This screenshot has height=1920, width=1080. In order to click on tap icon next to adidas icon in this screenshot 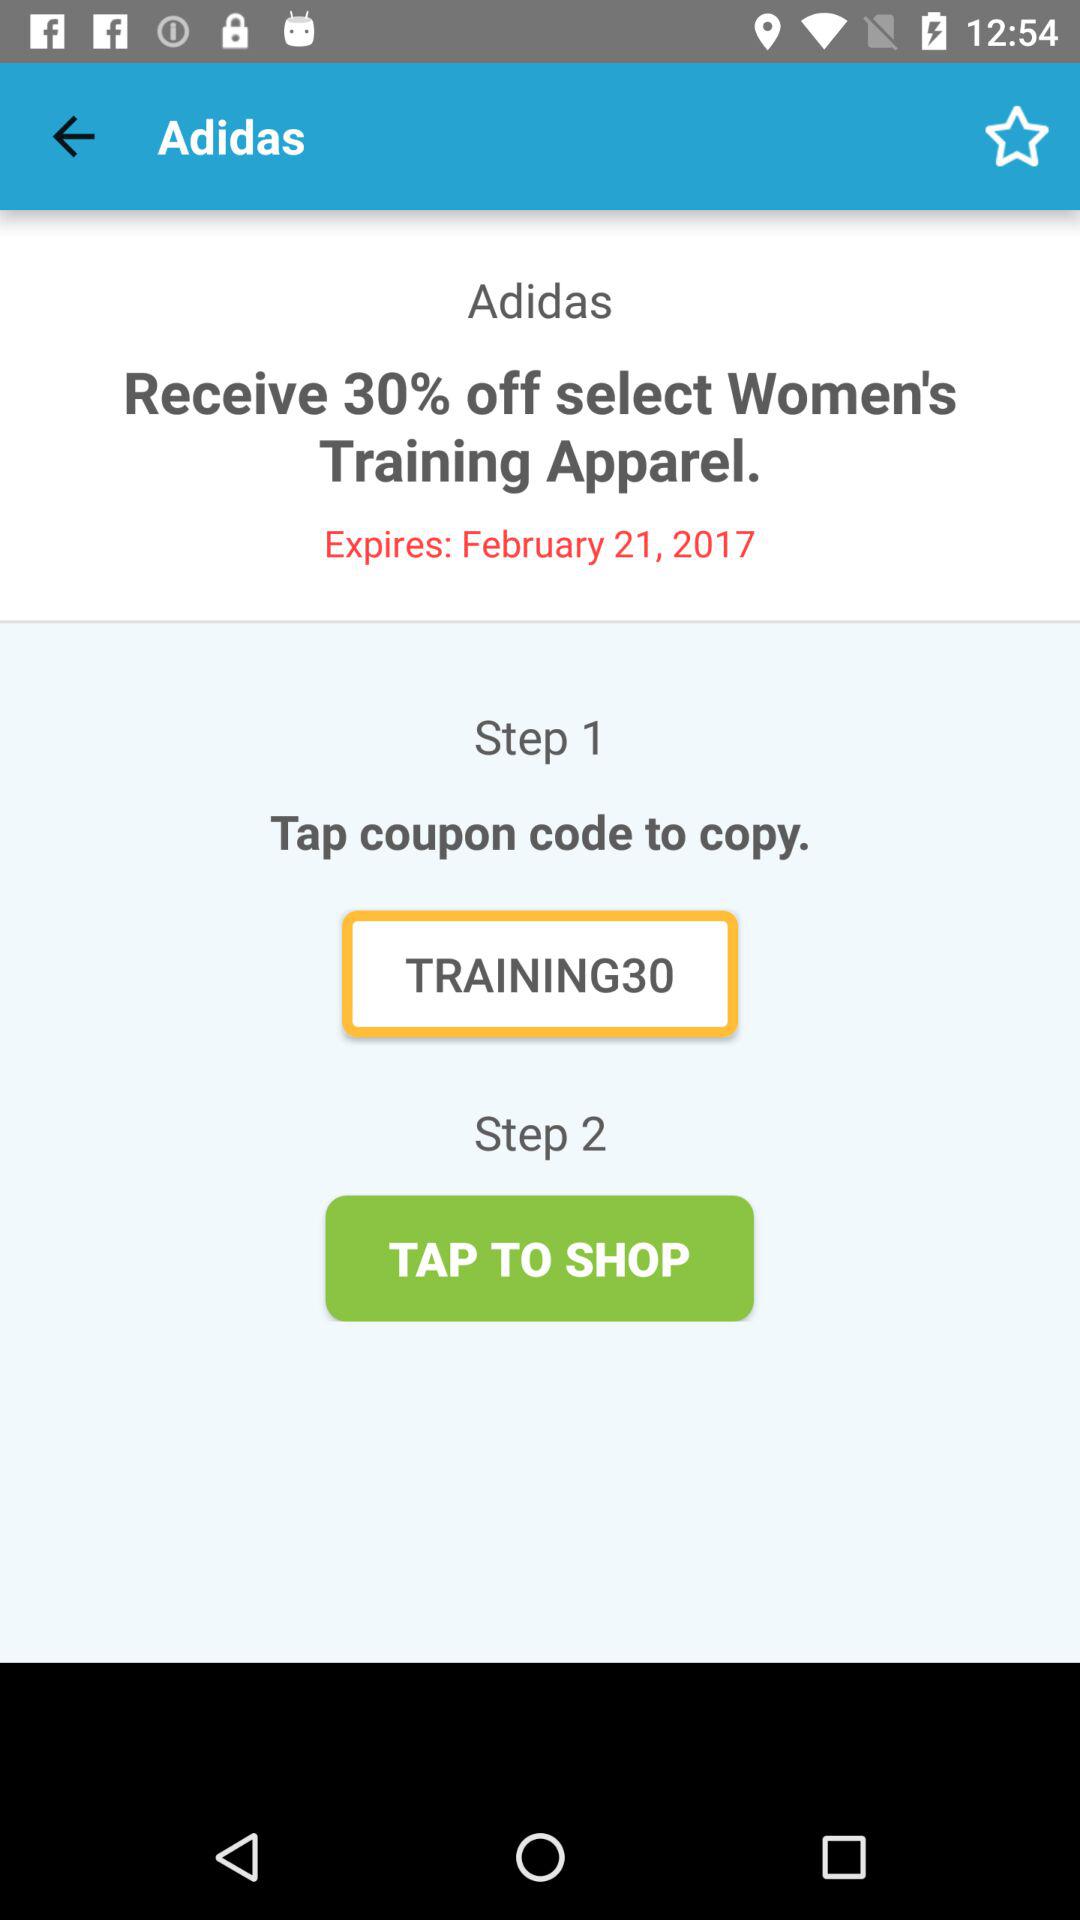, I will do `click(1016, 136)`.